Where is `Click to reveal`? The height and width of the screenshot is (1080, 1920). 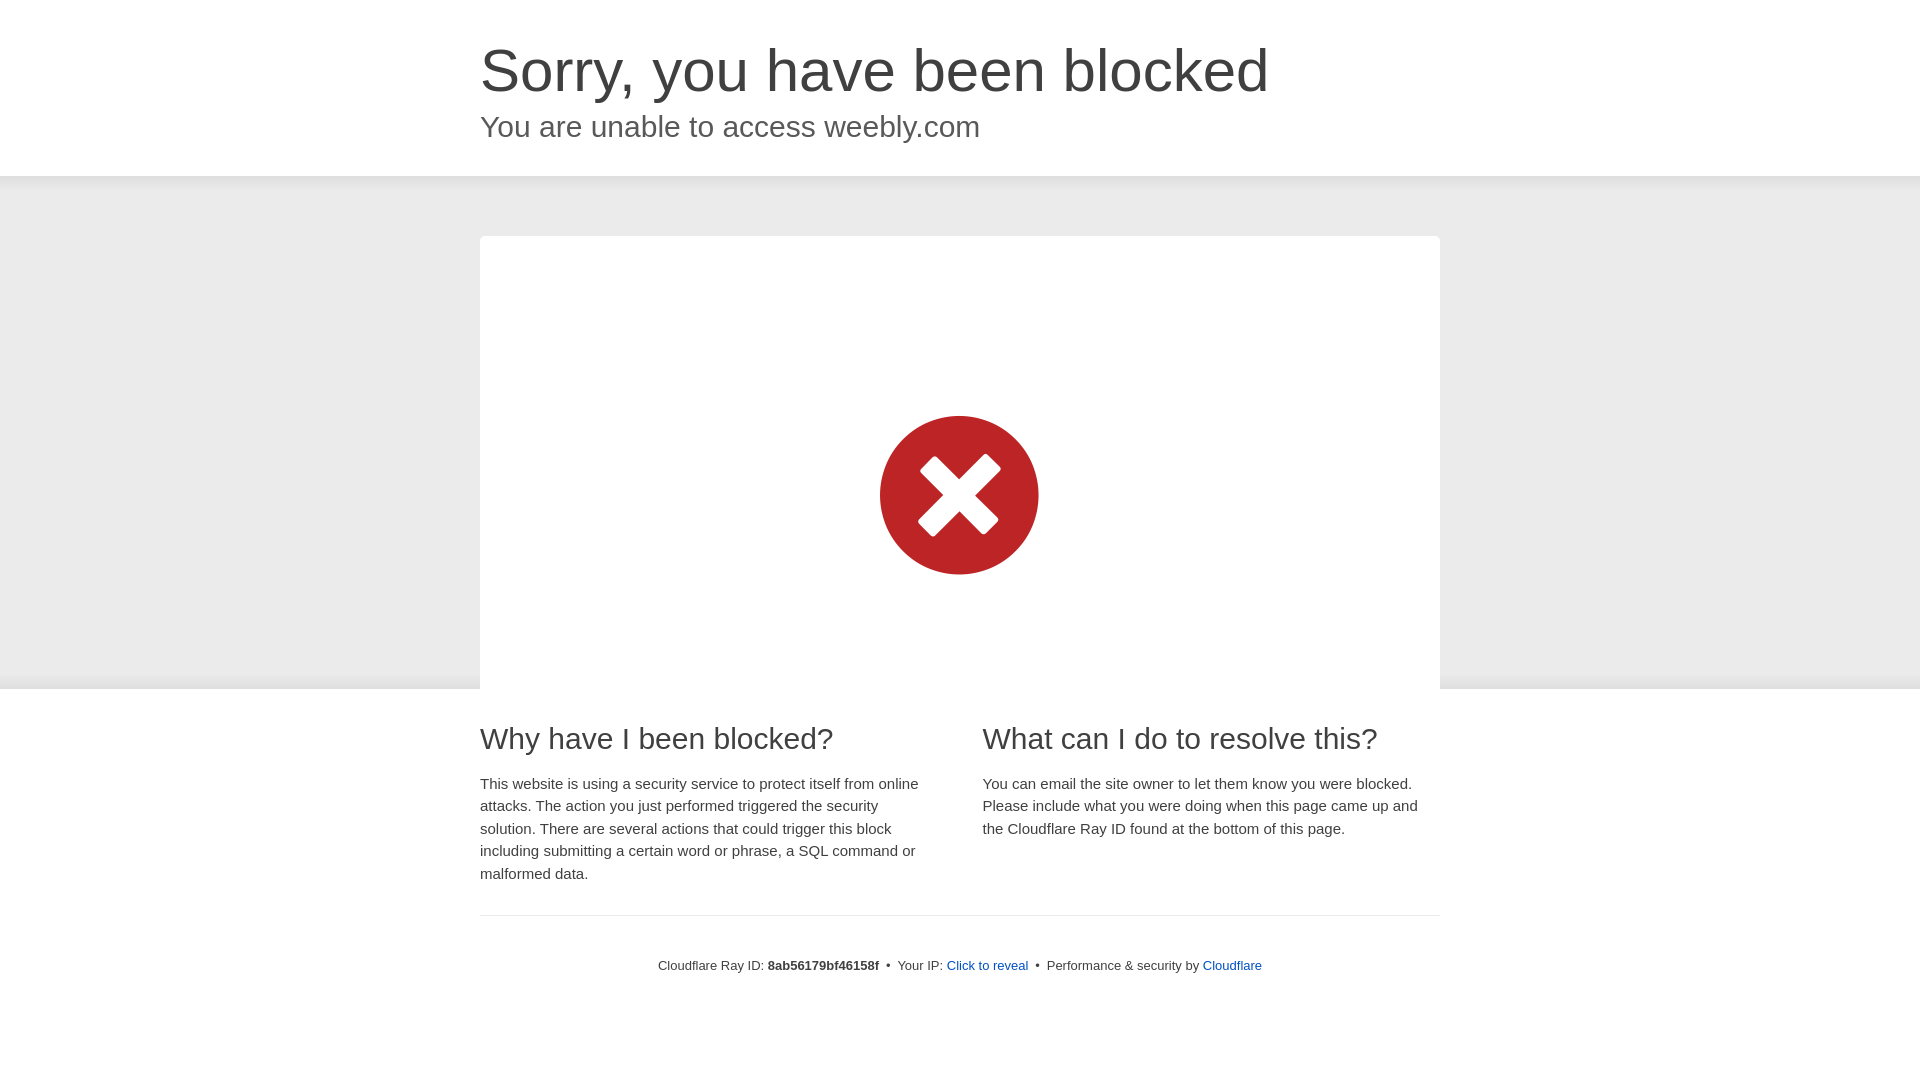 Click to reveal is located at coordinates (988, 966).